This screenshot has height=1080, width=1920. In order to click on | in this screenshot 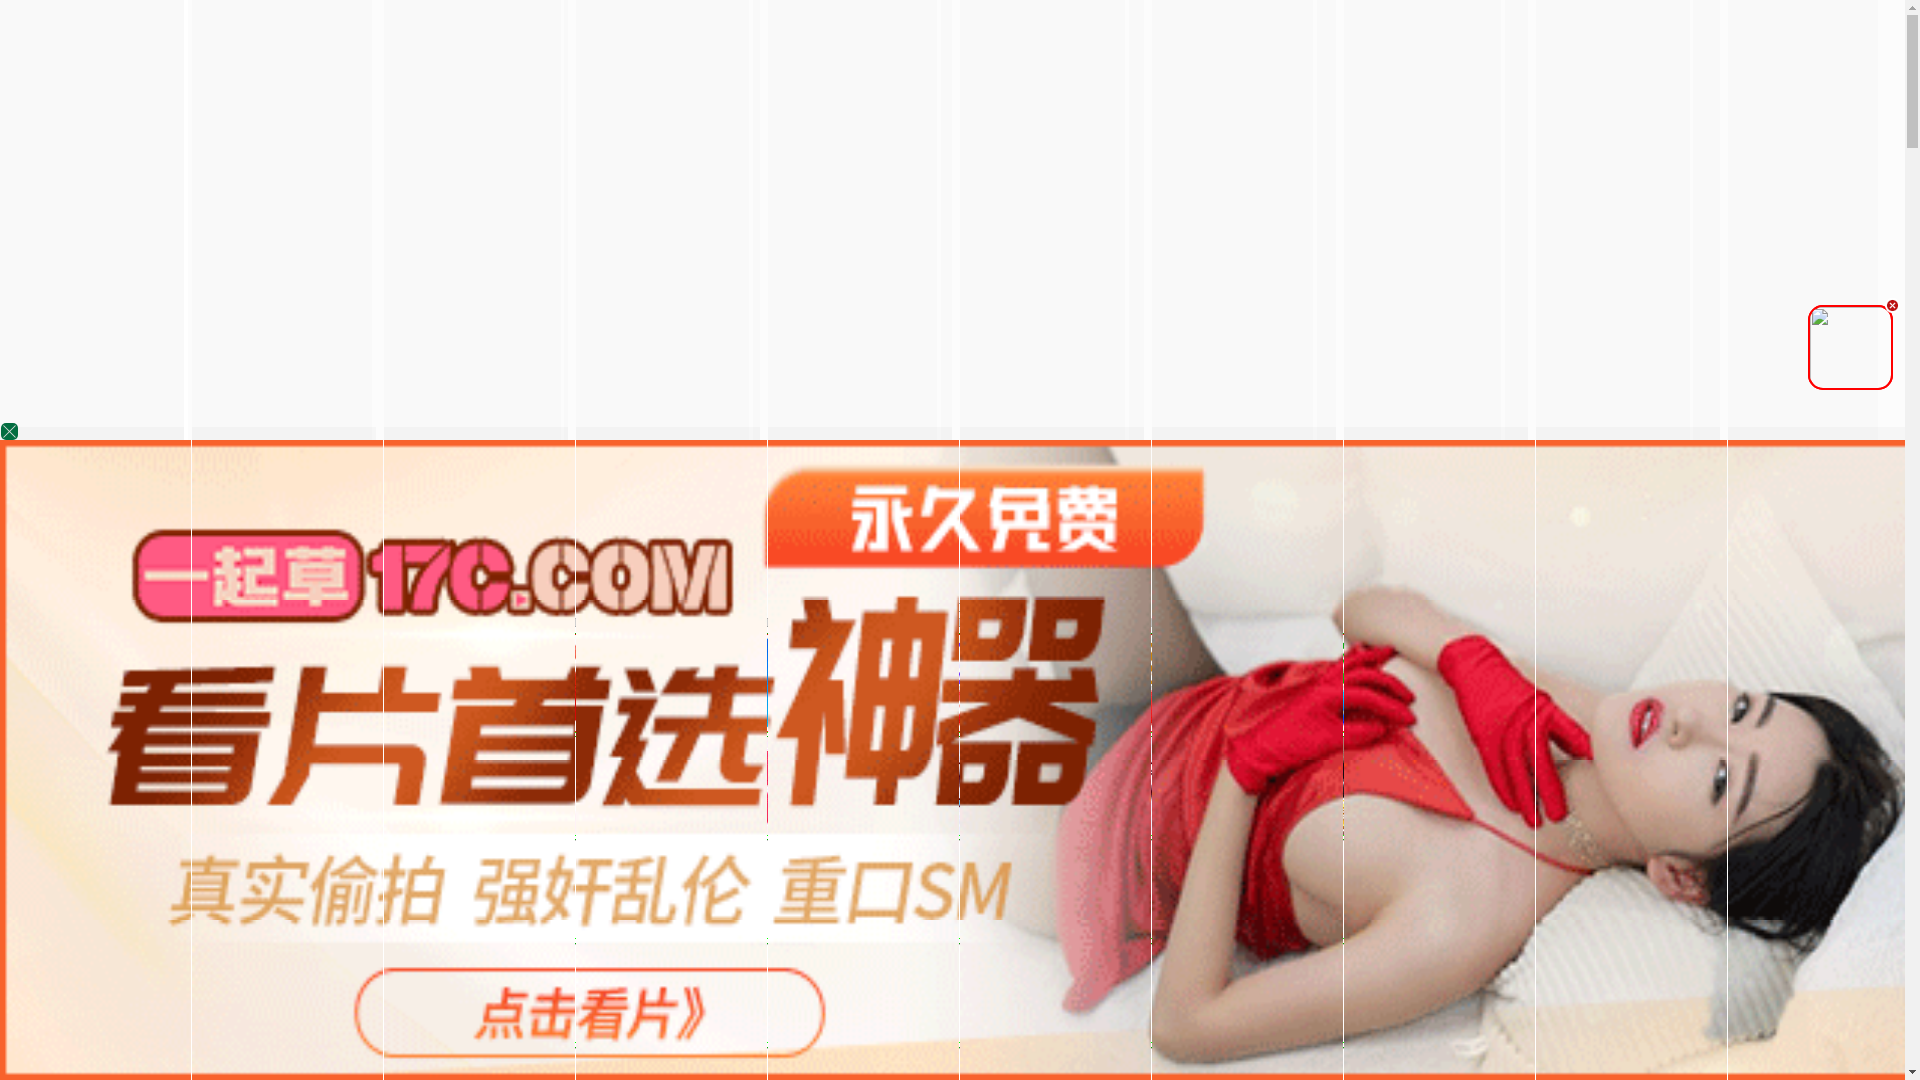, I will do `click(1133, 622)`.